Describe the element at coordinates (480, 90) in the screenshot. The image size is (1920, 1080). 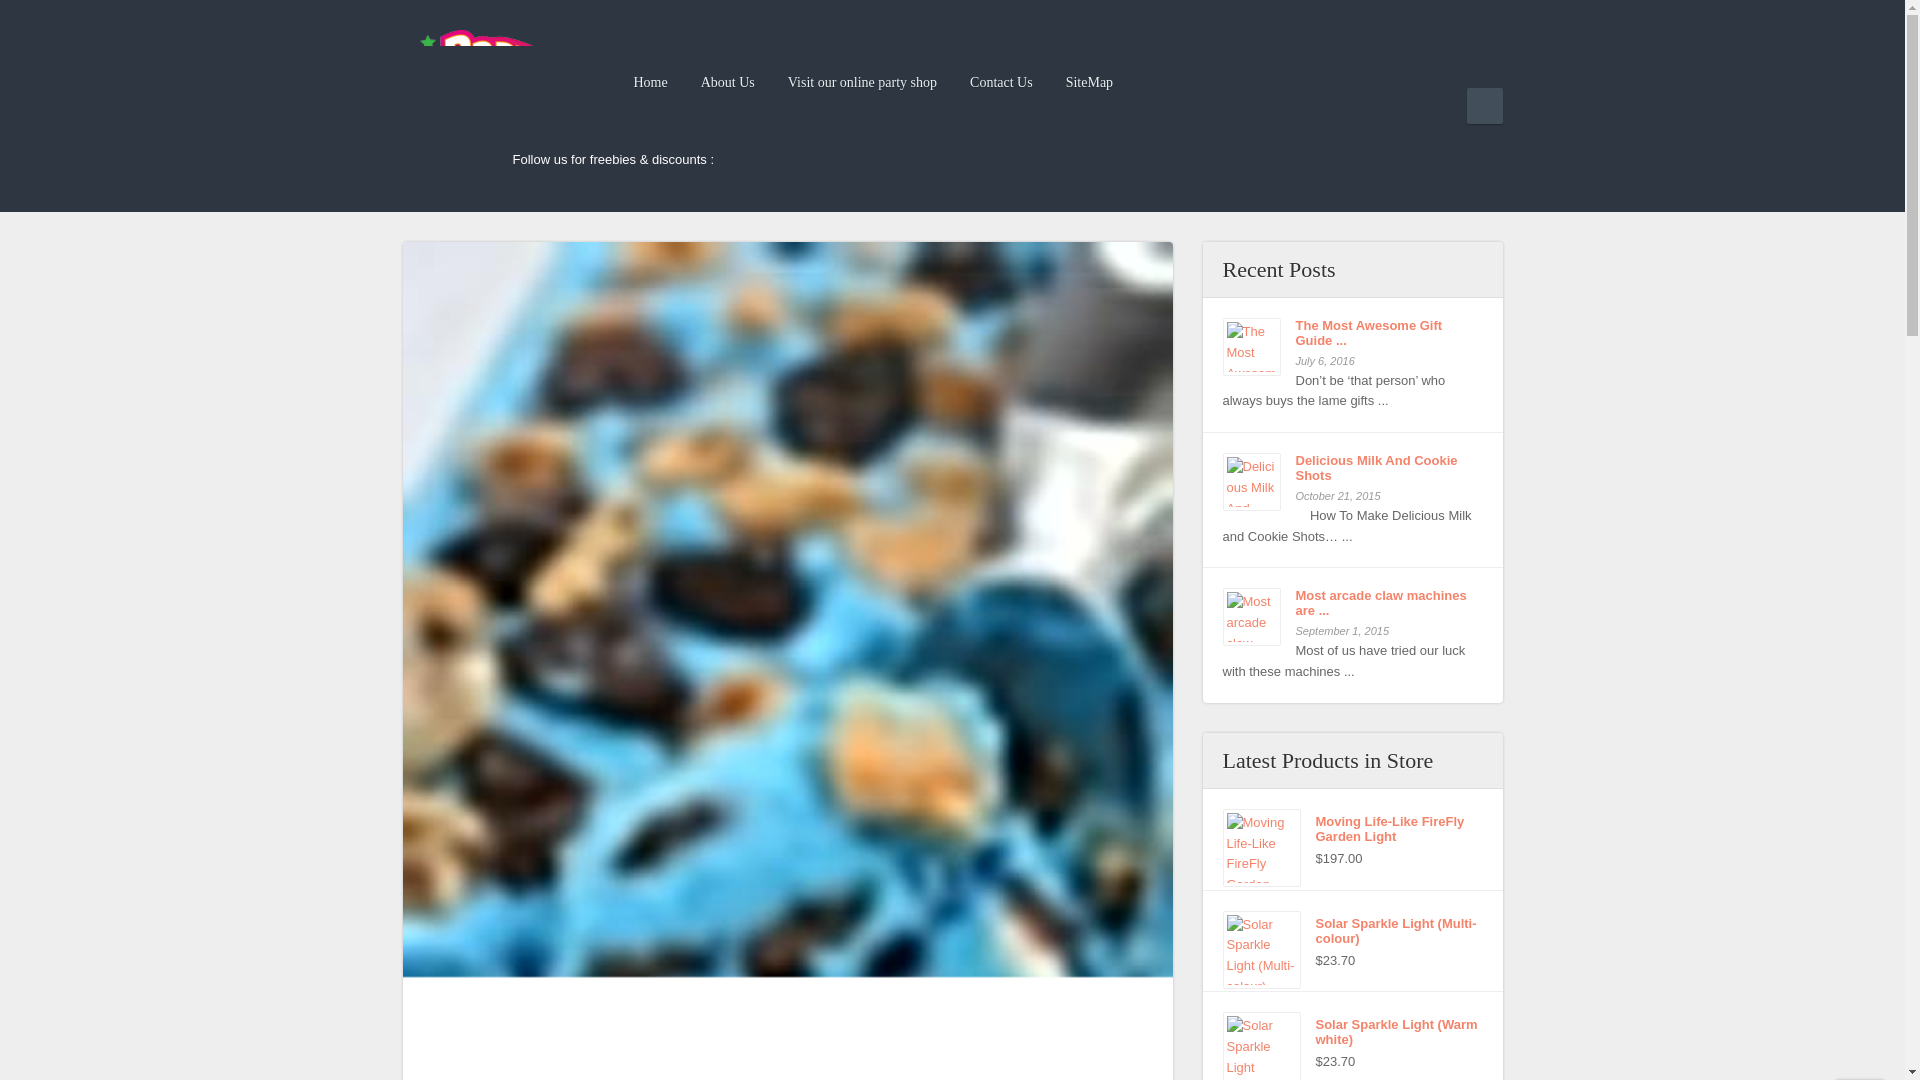
I see `PartySuppliesNow.com.au` at that location.